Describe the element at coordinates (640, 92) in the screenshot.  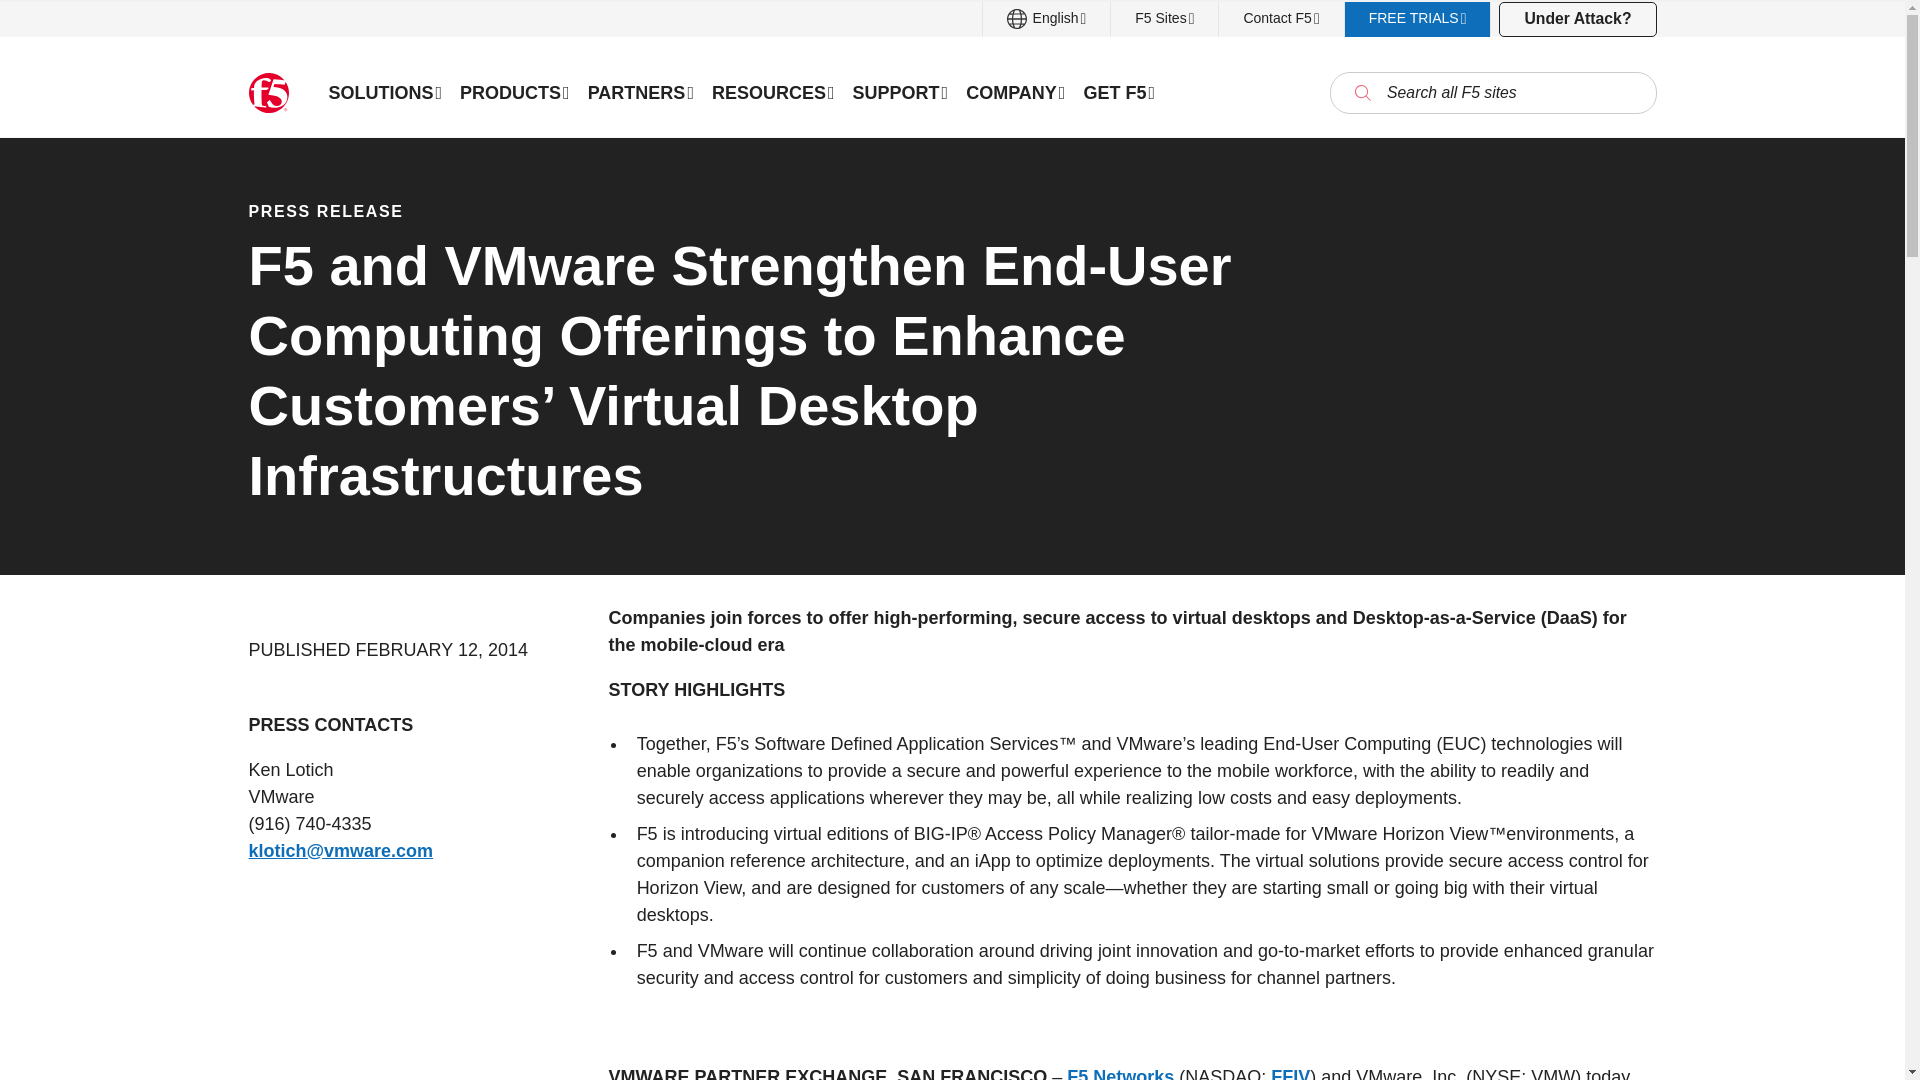
I see `PARTNERS` at that location.